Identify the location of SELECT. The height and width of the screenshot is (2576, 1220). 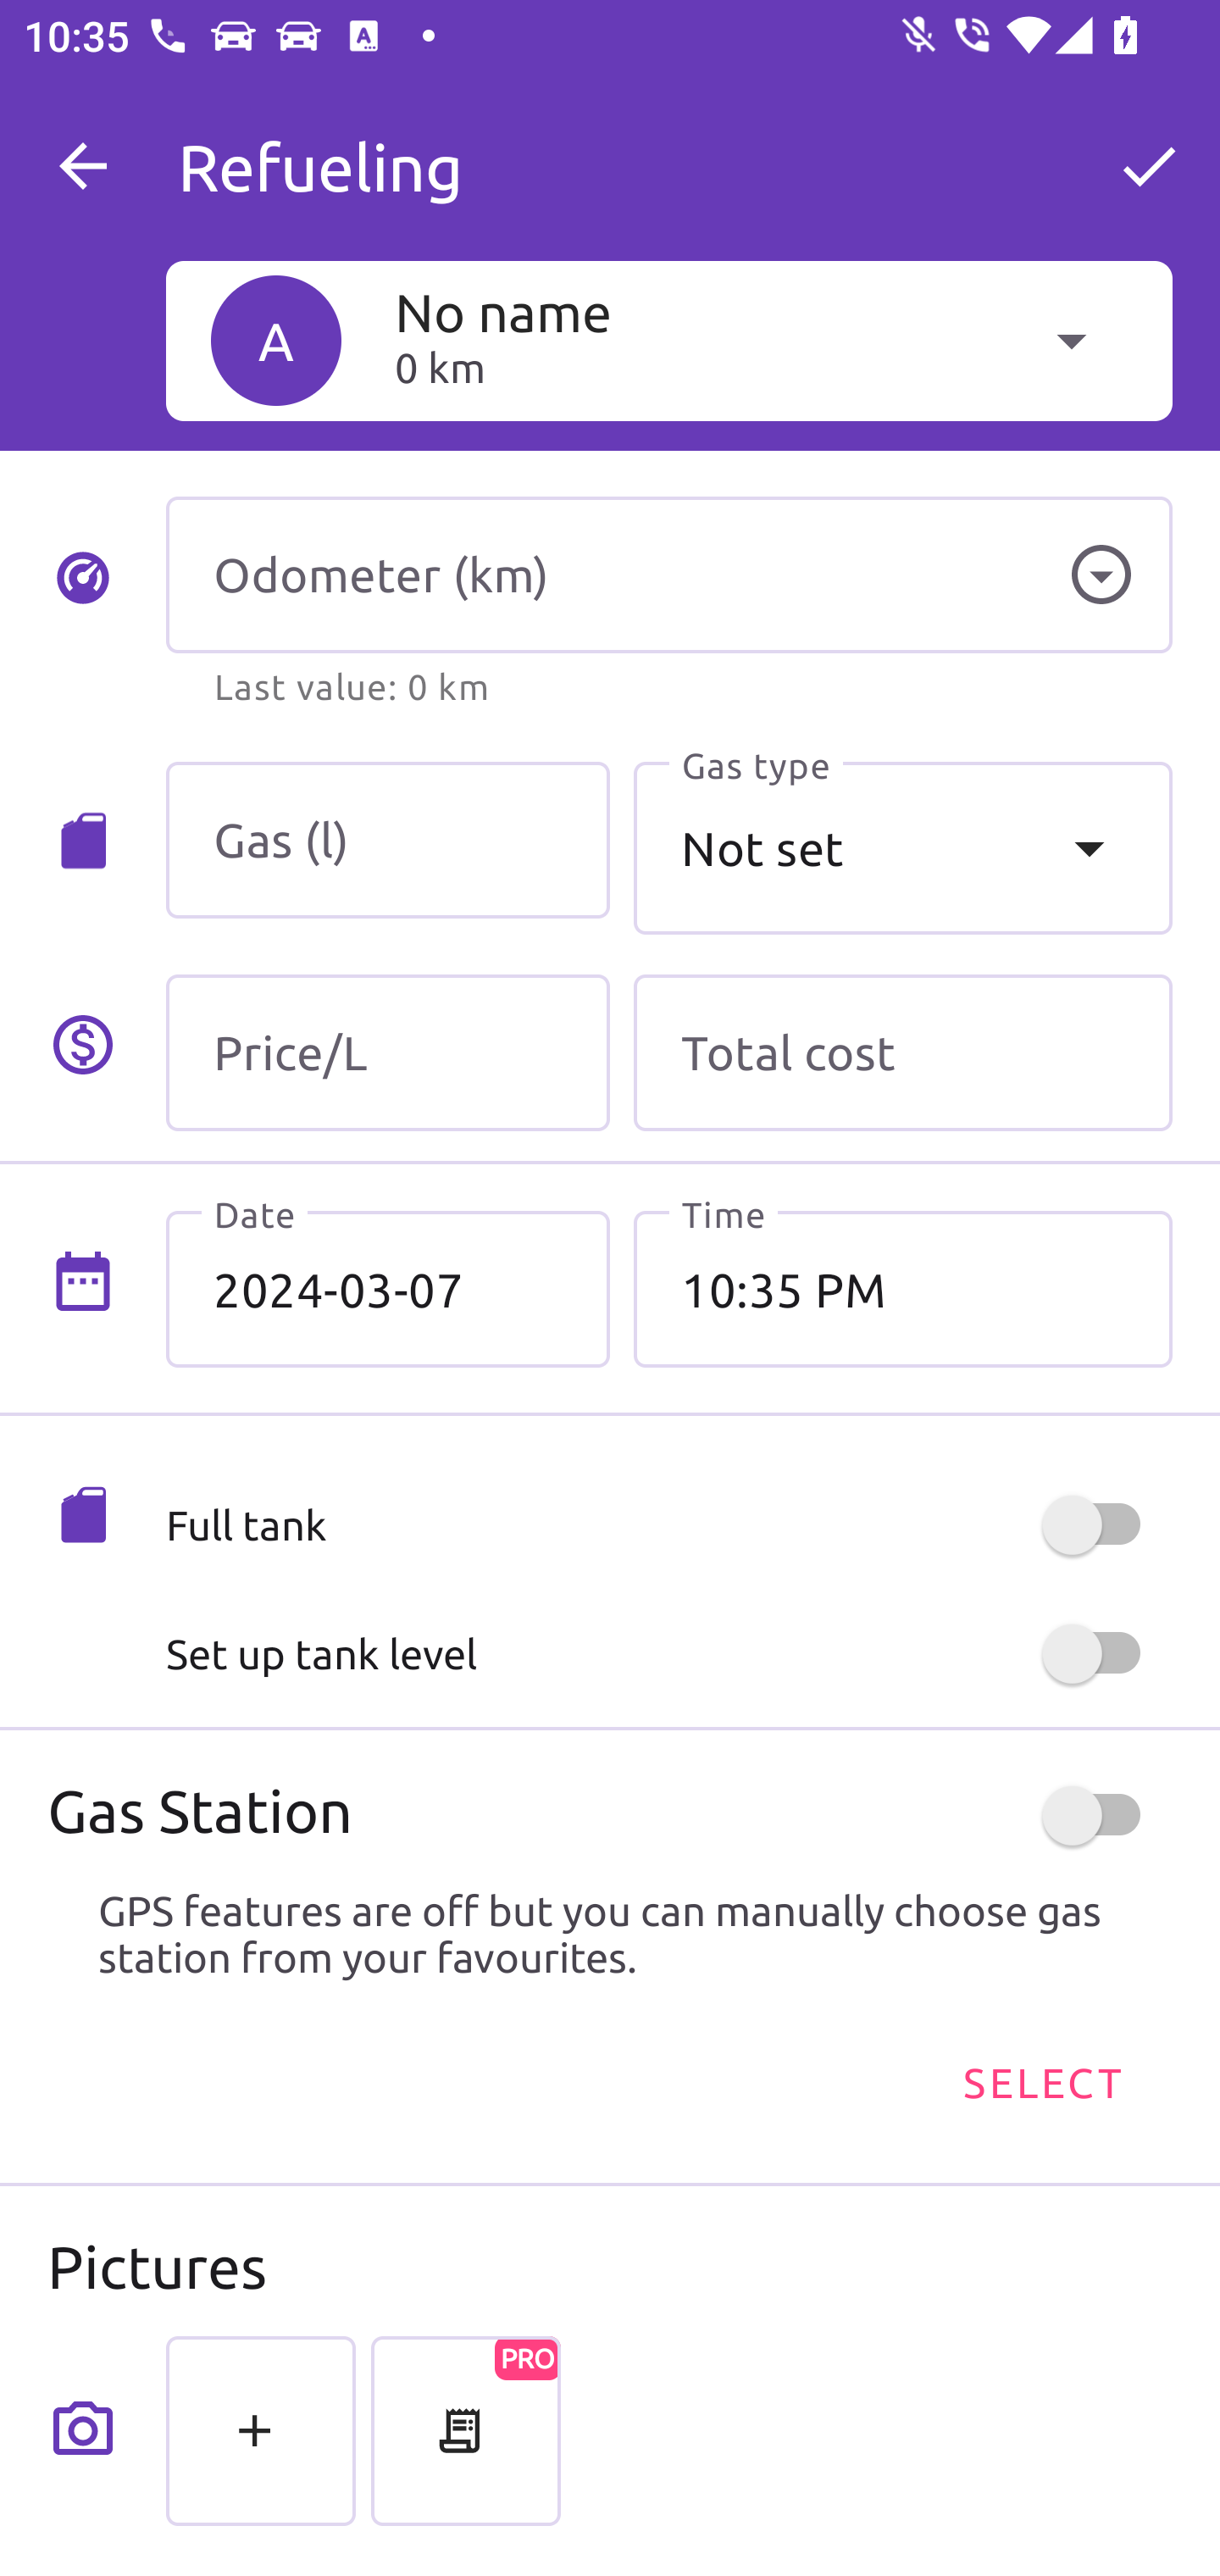
(1041, 2083).